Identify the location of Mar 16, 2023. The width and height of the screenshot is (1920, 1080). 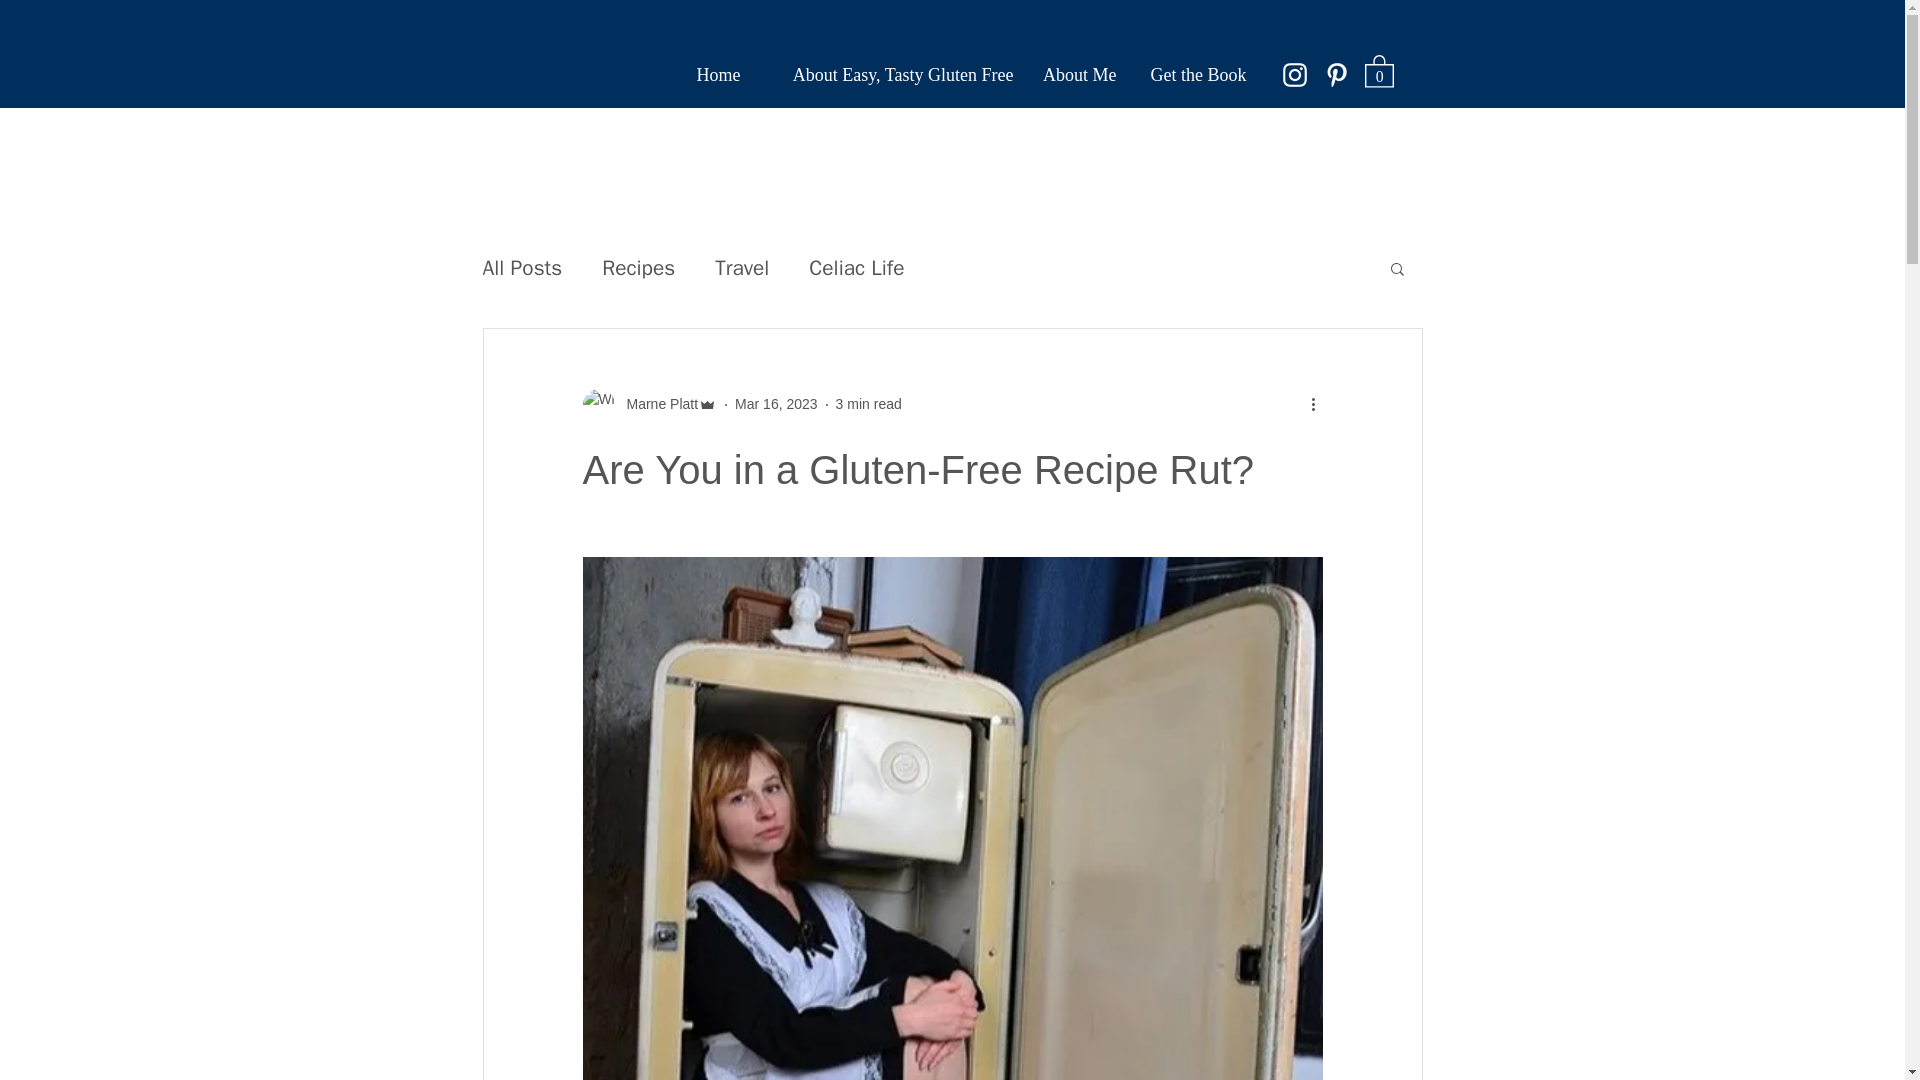
(776, 404).